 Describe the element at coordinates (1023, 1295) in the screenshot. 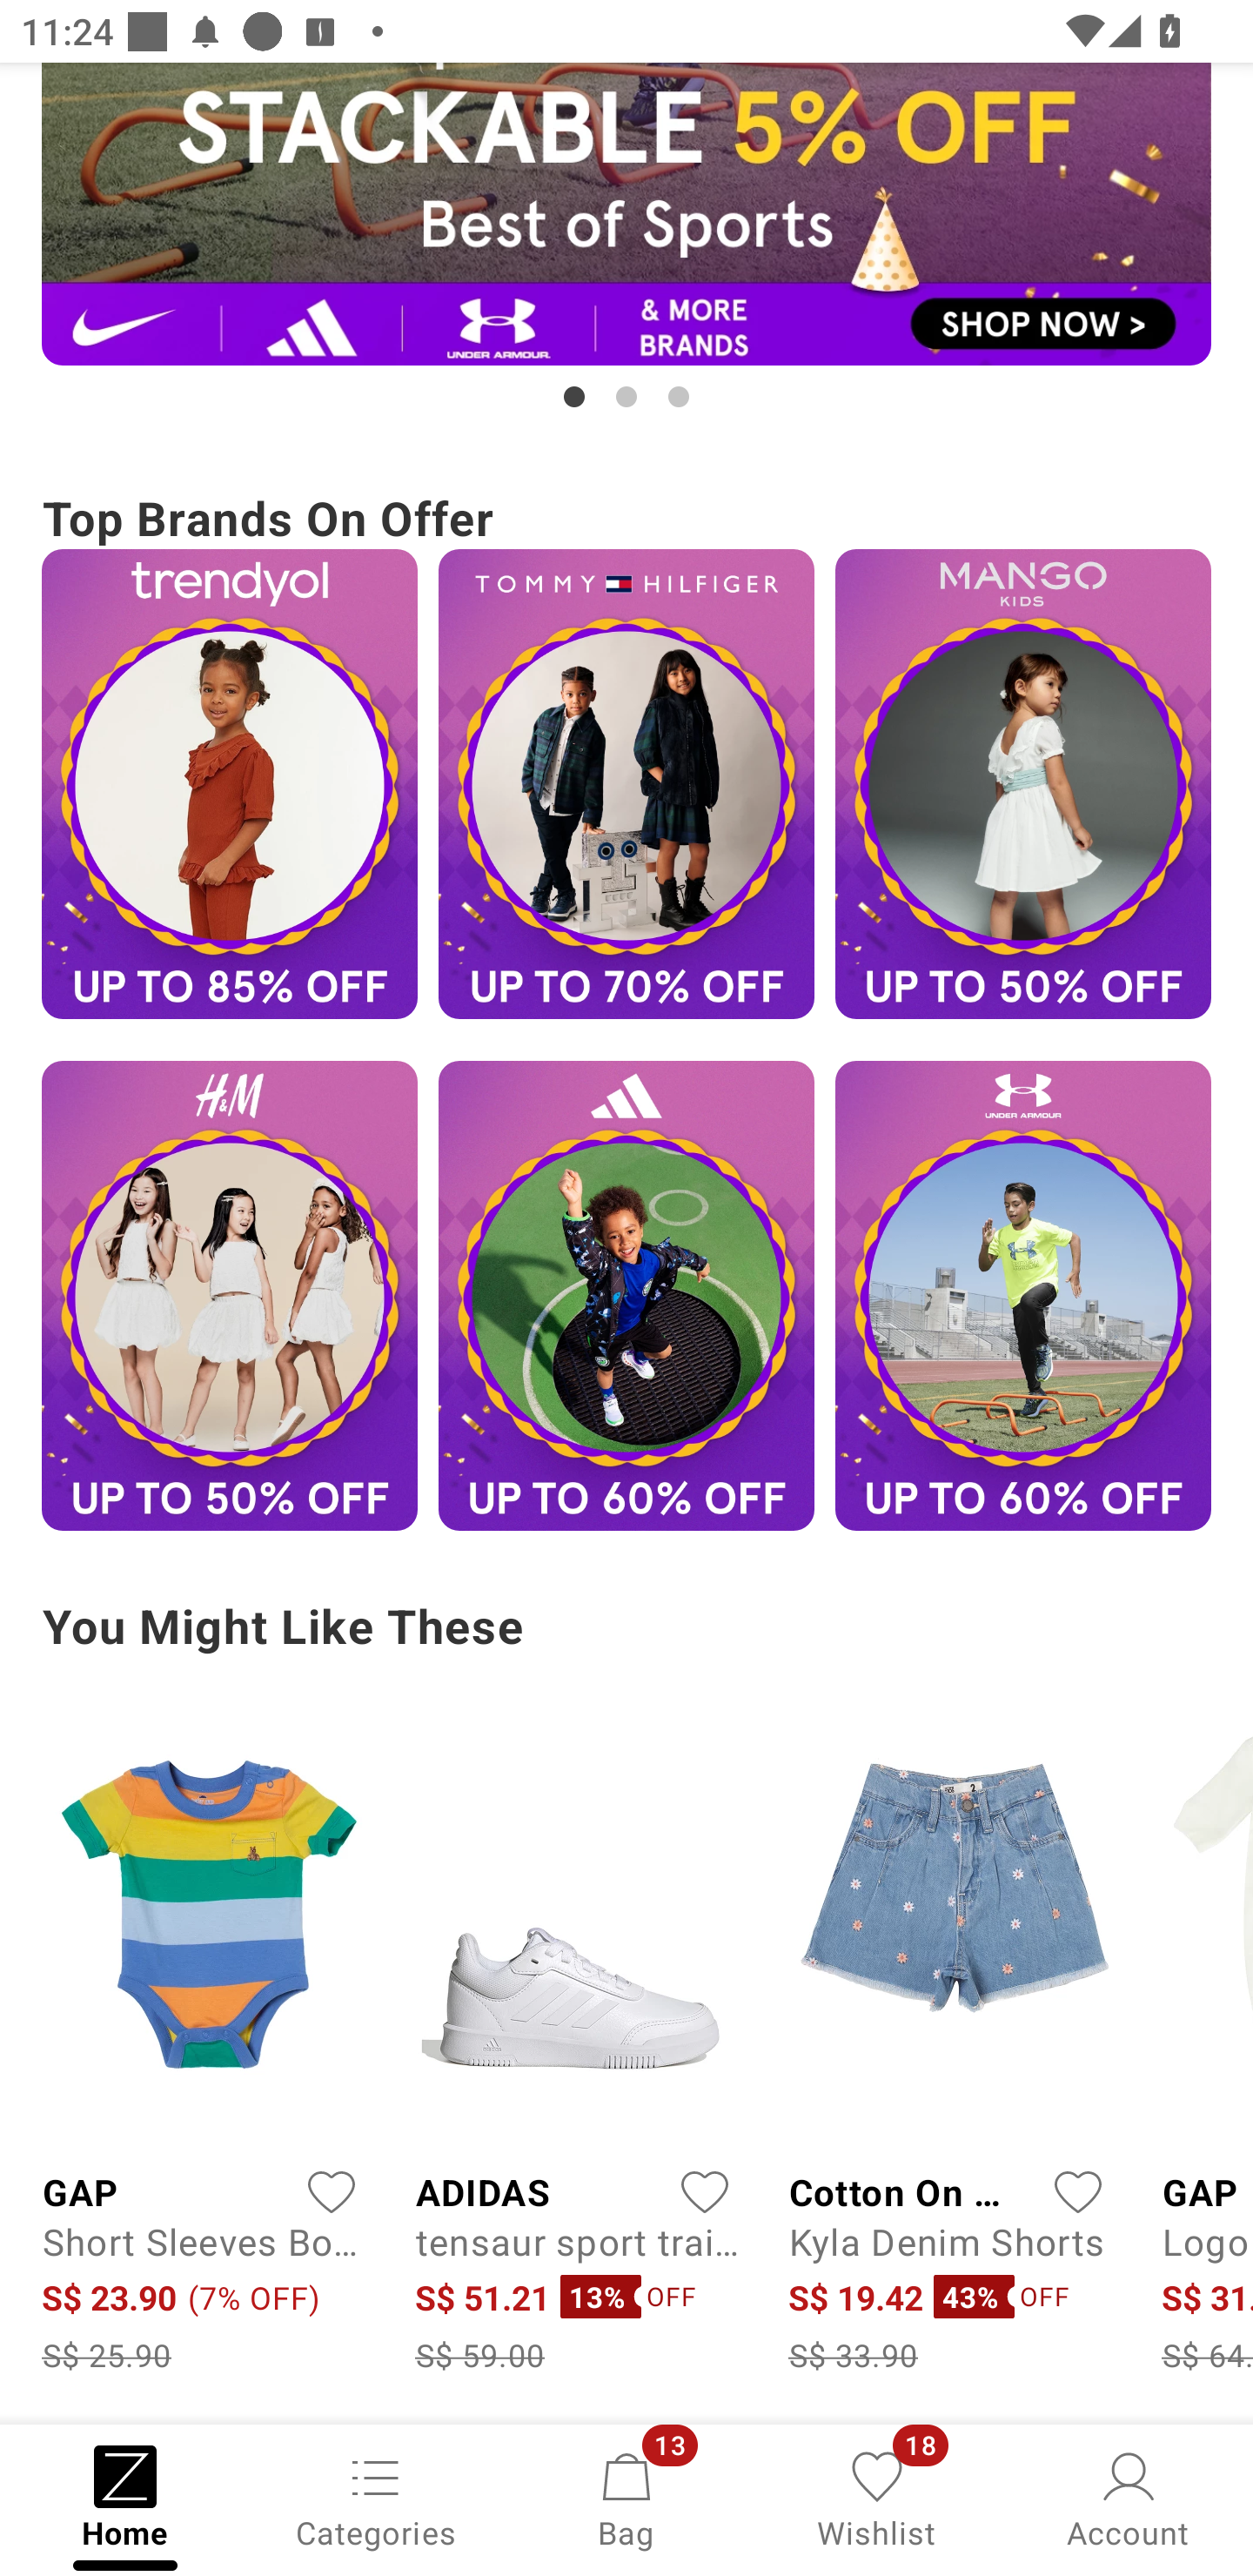

I see `Campaign banner` at that location.